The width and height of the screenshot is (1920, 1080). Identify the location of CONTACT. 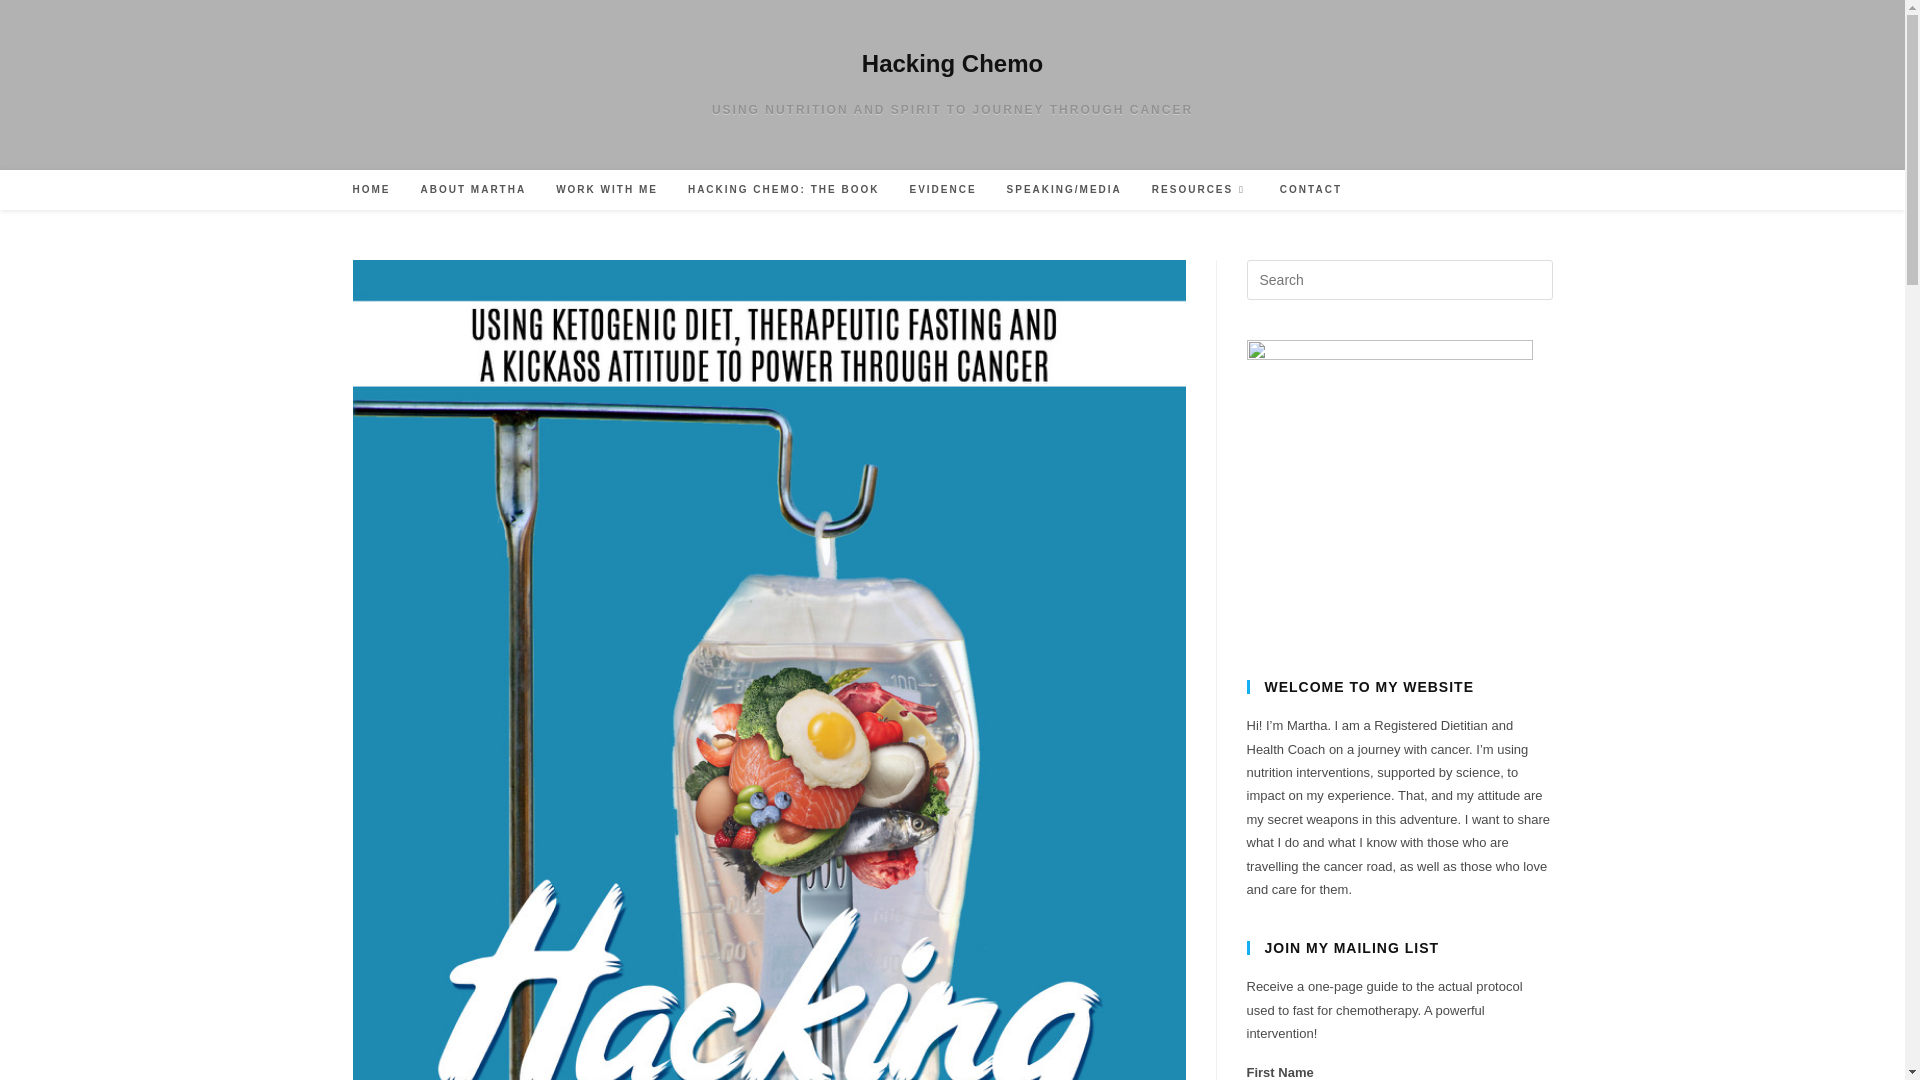
(1311, 189).